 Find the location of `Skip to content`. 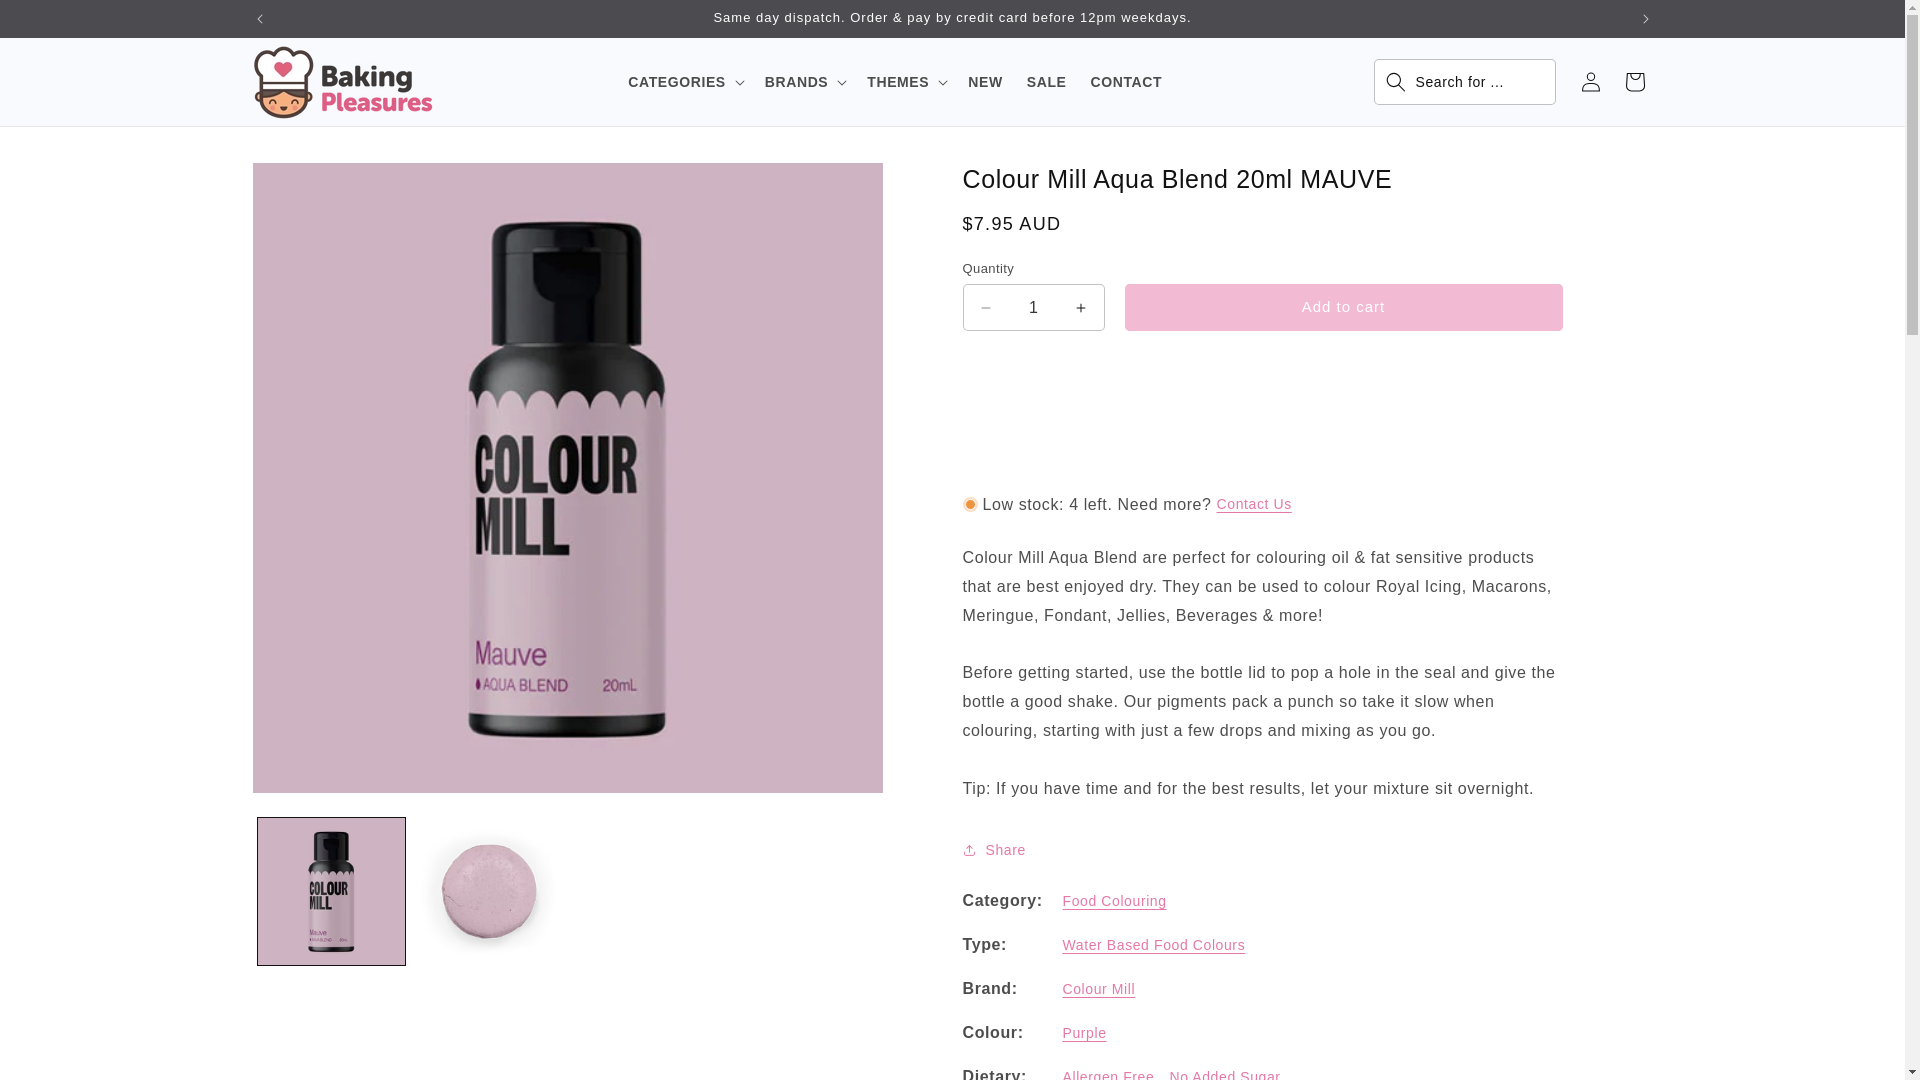

Skip to content is located at coordinates (60, 23).